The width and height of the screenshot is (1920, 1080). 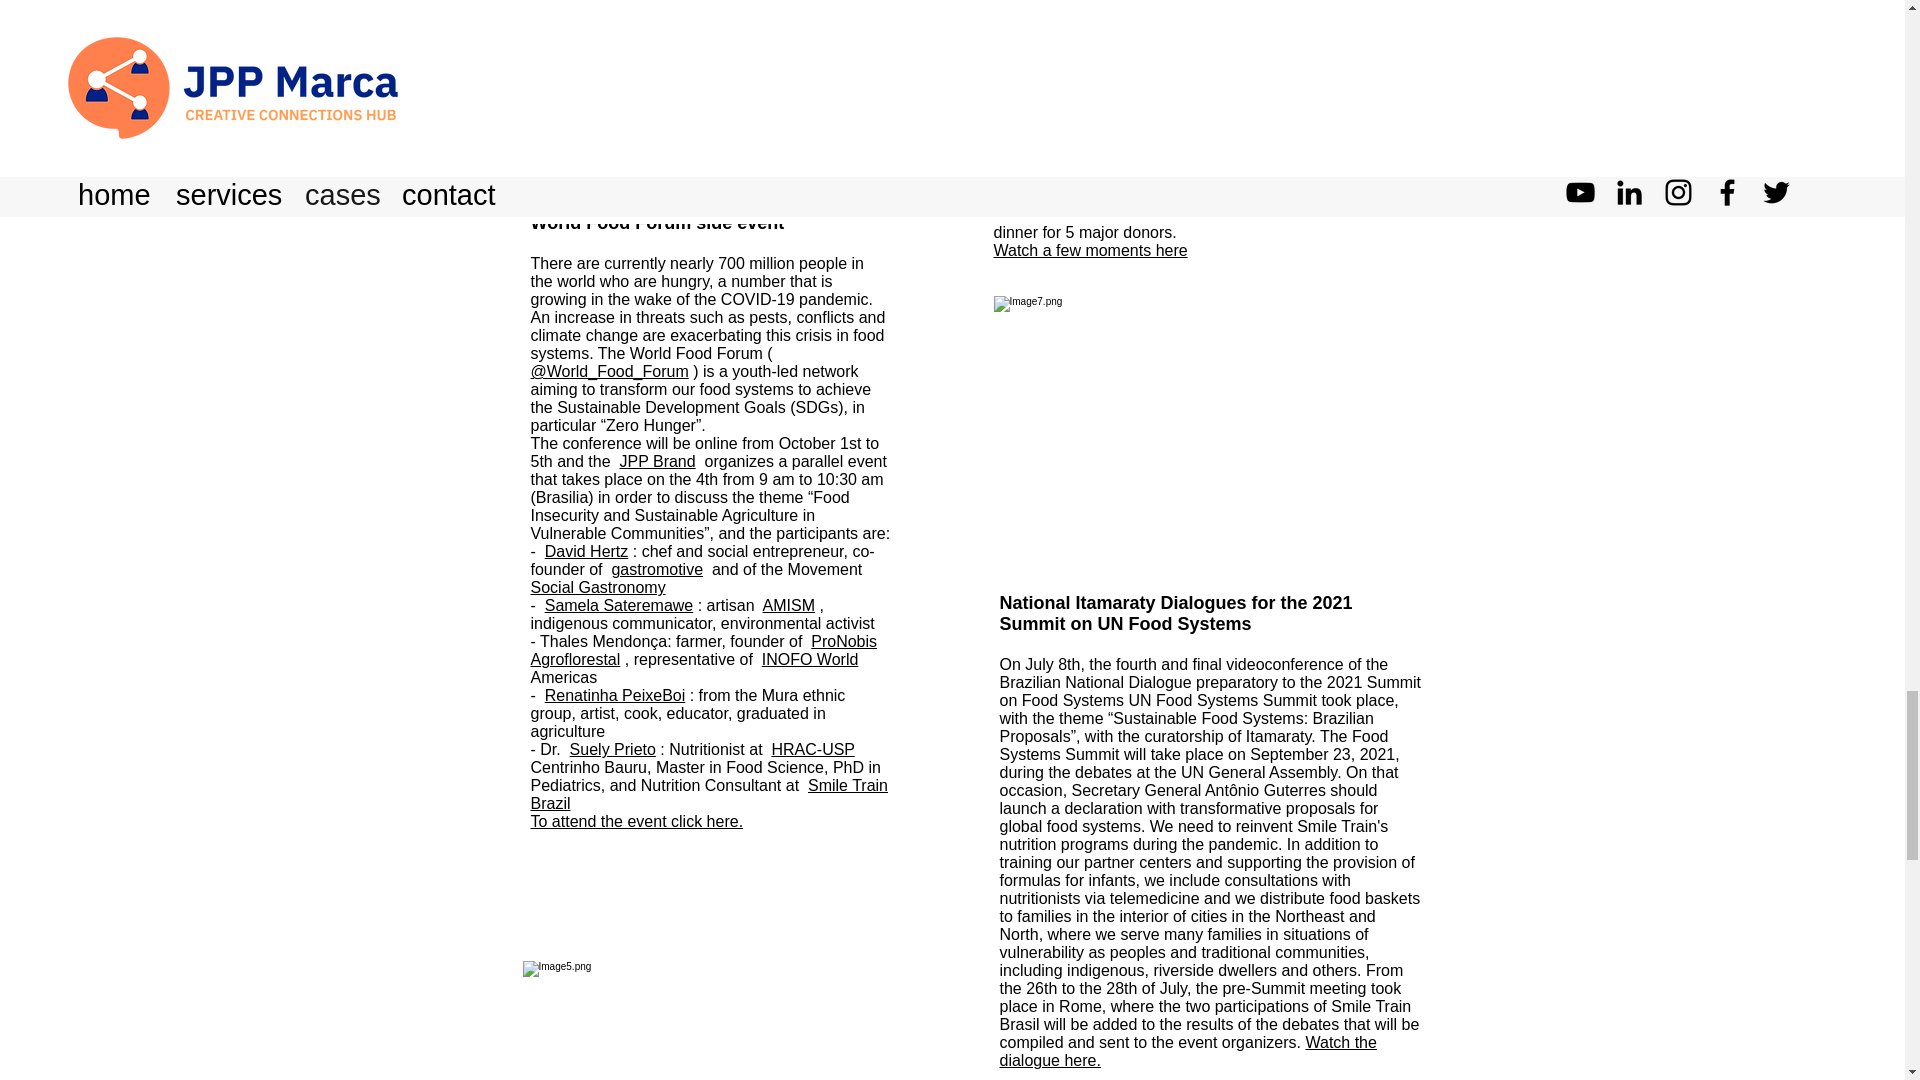 I want to click on Smile Train Brazil, so click(x=708, y=794).